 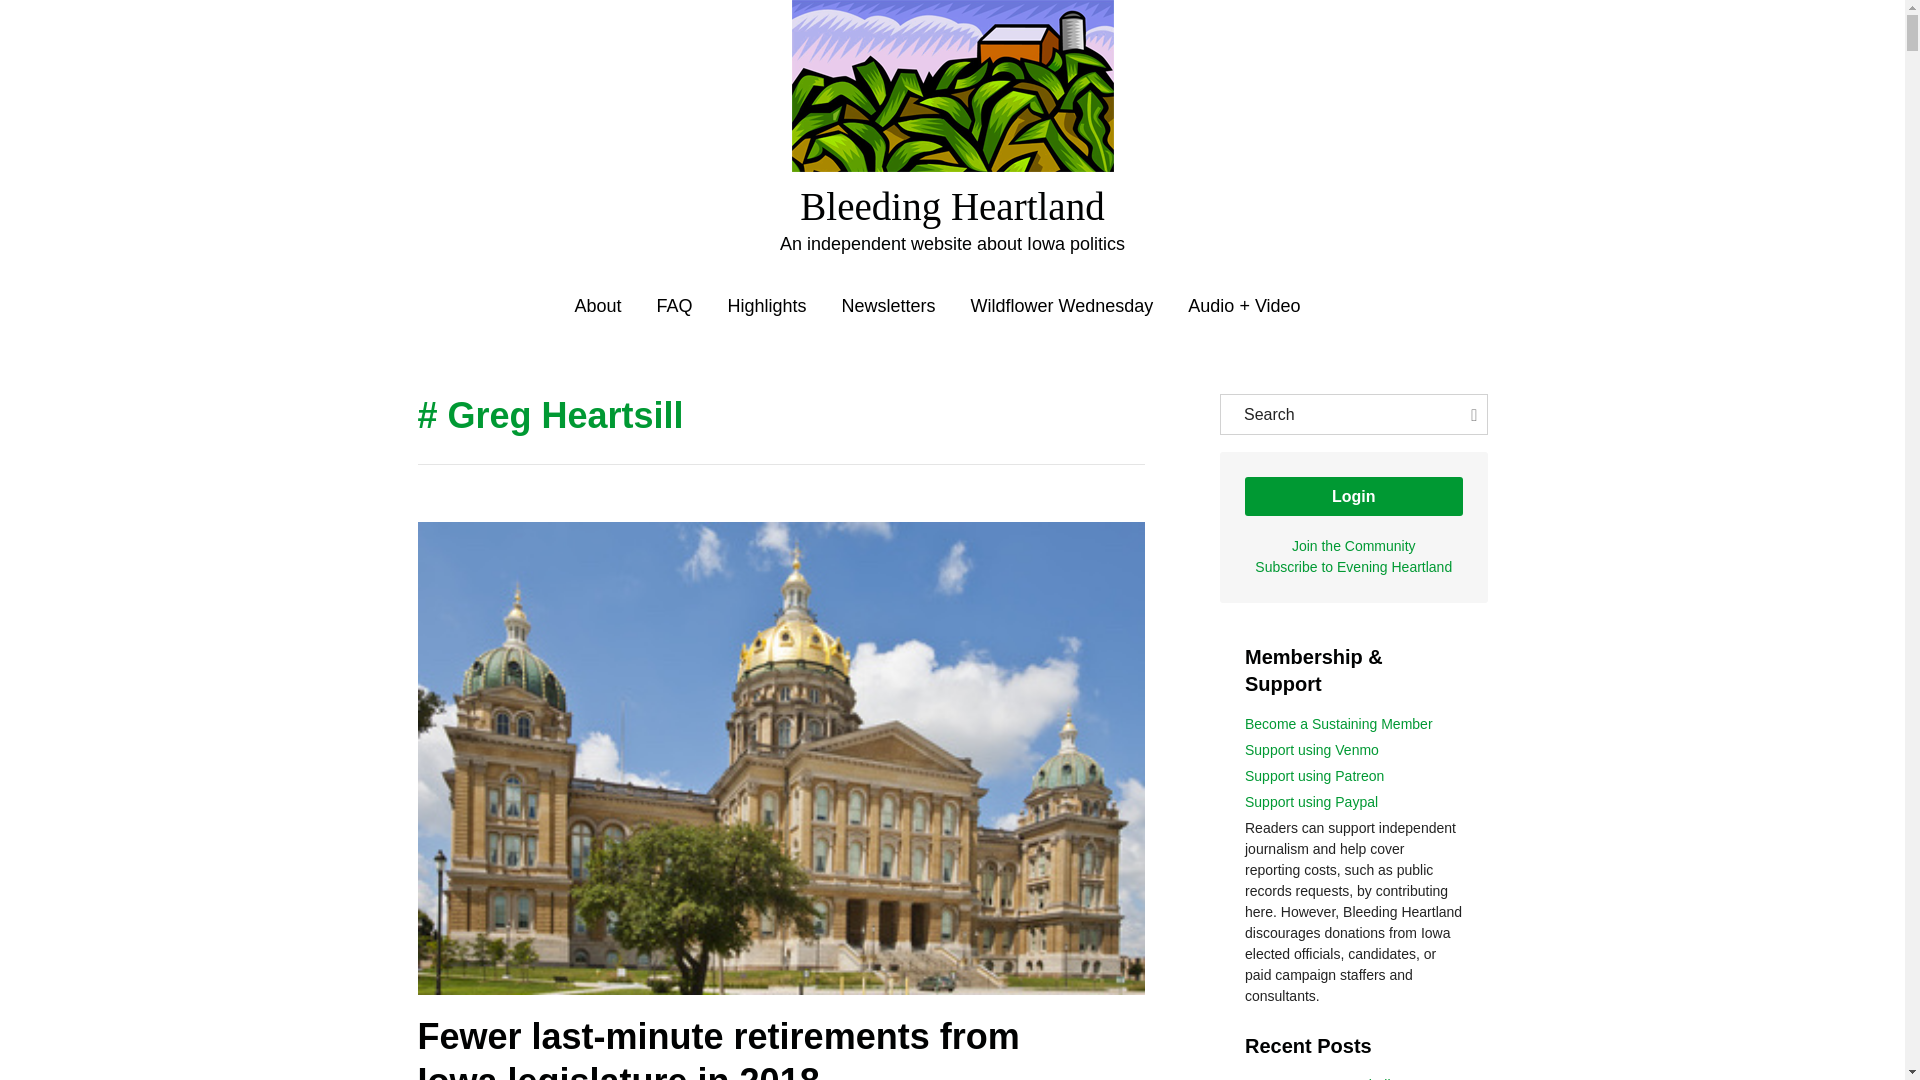 What do you see at coordinates (674, 306) in the screenshot?
I see `FAQ` at bounding box center [674, 306].